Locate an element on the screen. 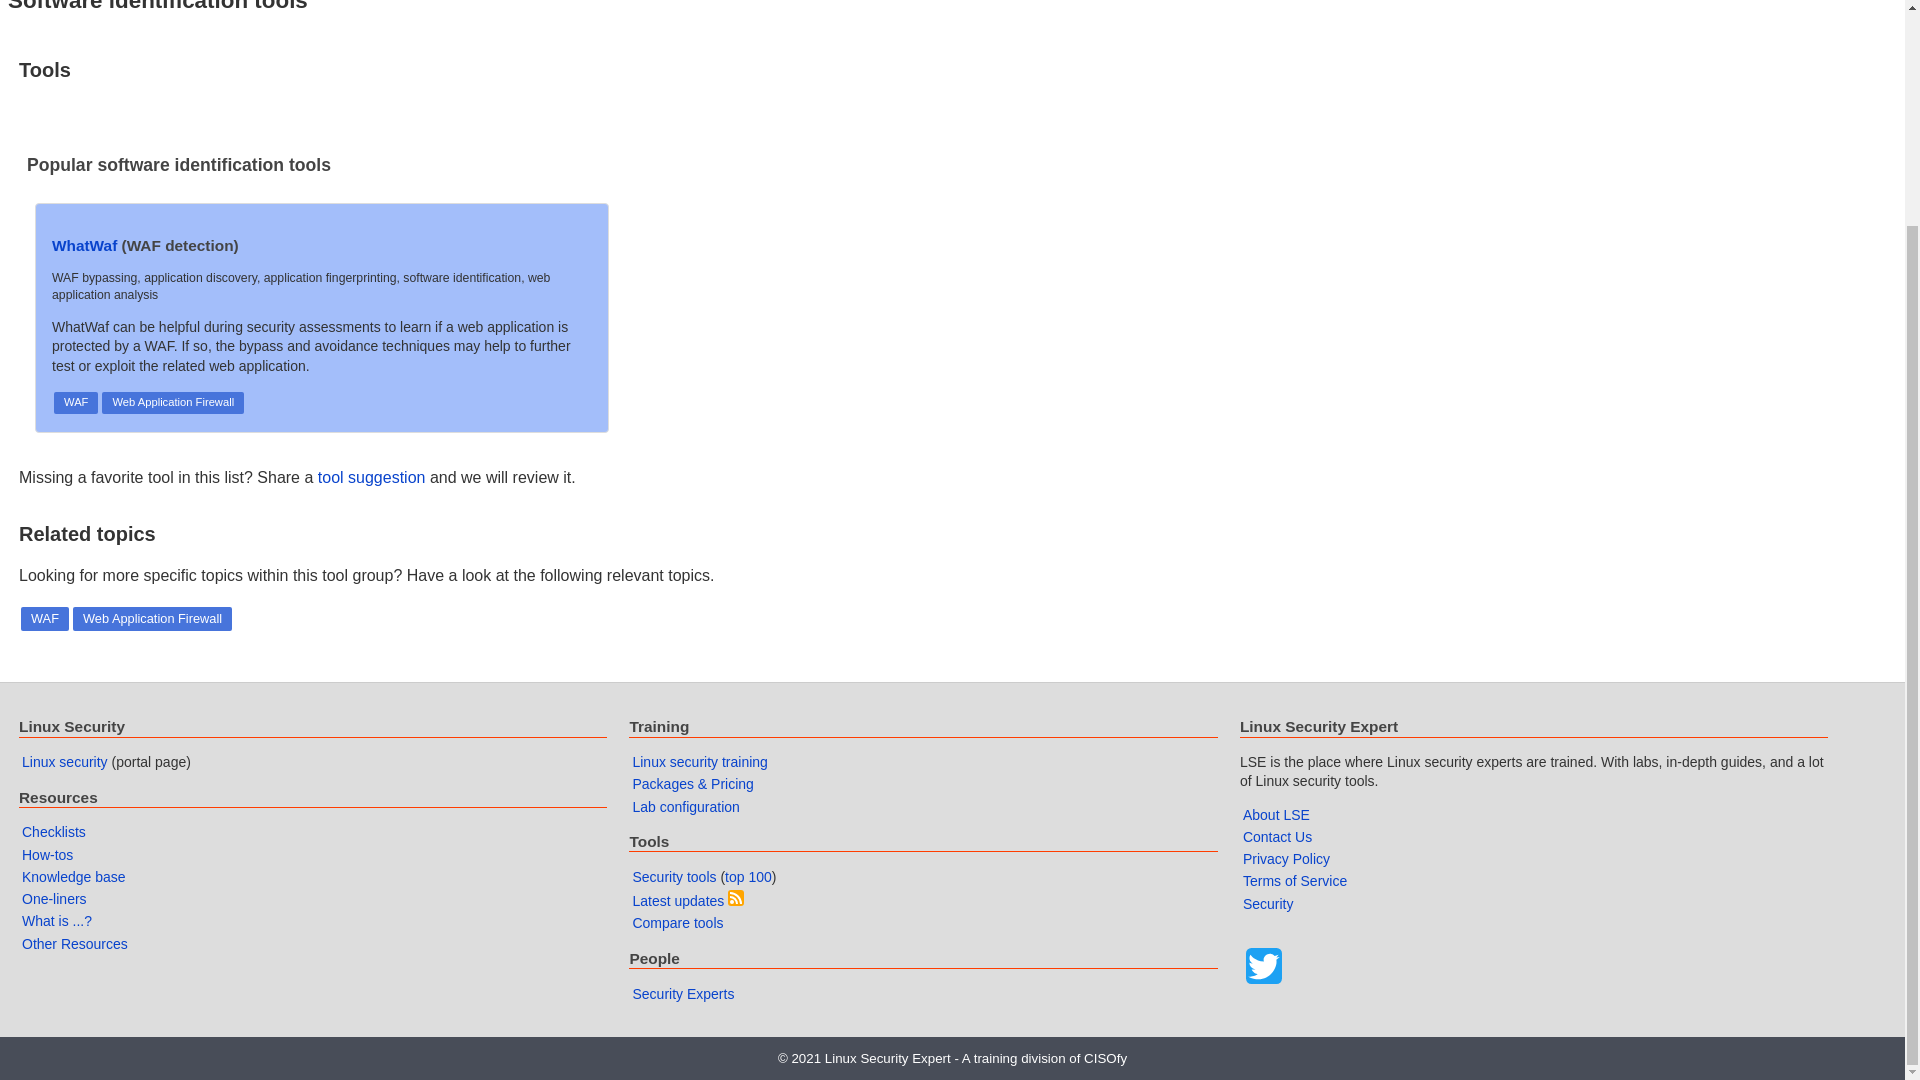 This screenshot has height=1080, width=1920. What is ...? is located at coordinates (56, 920).